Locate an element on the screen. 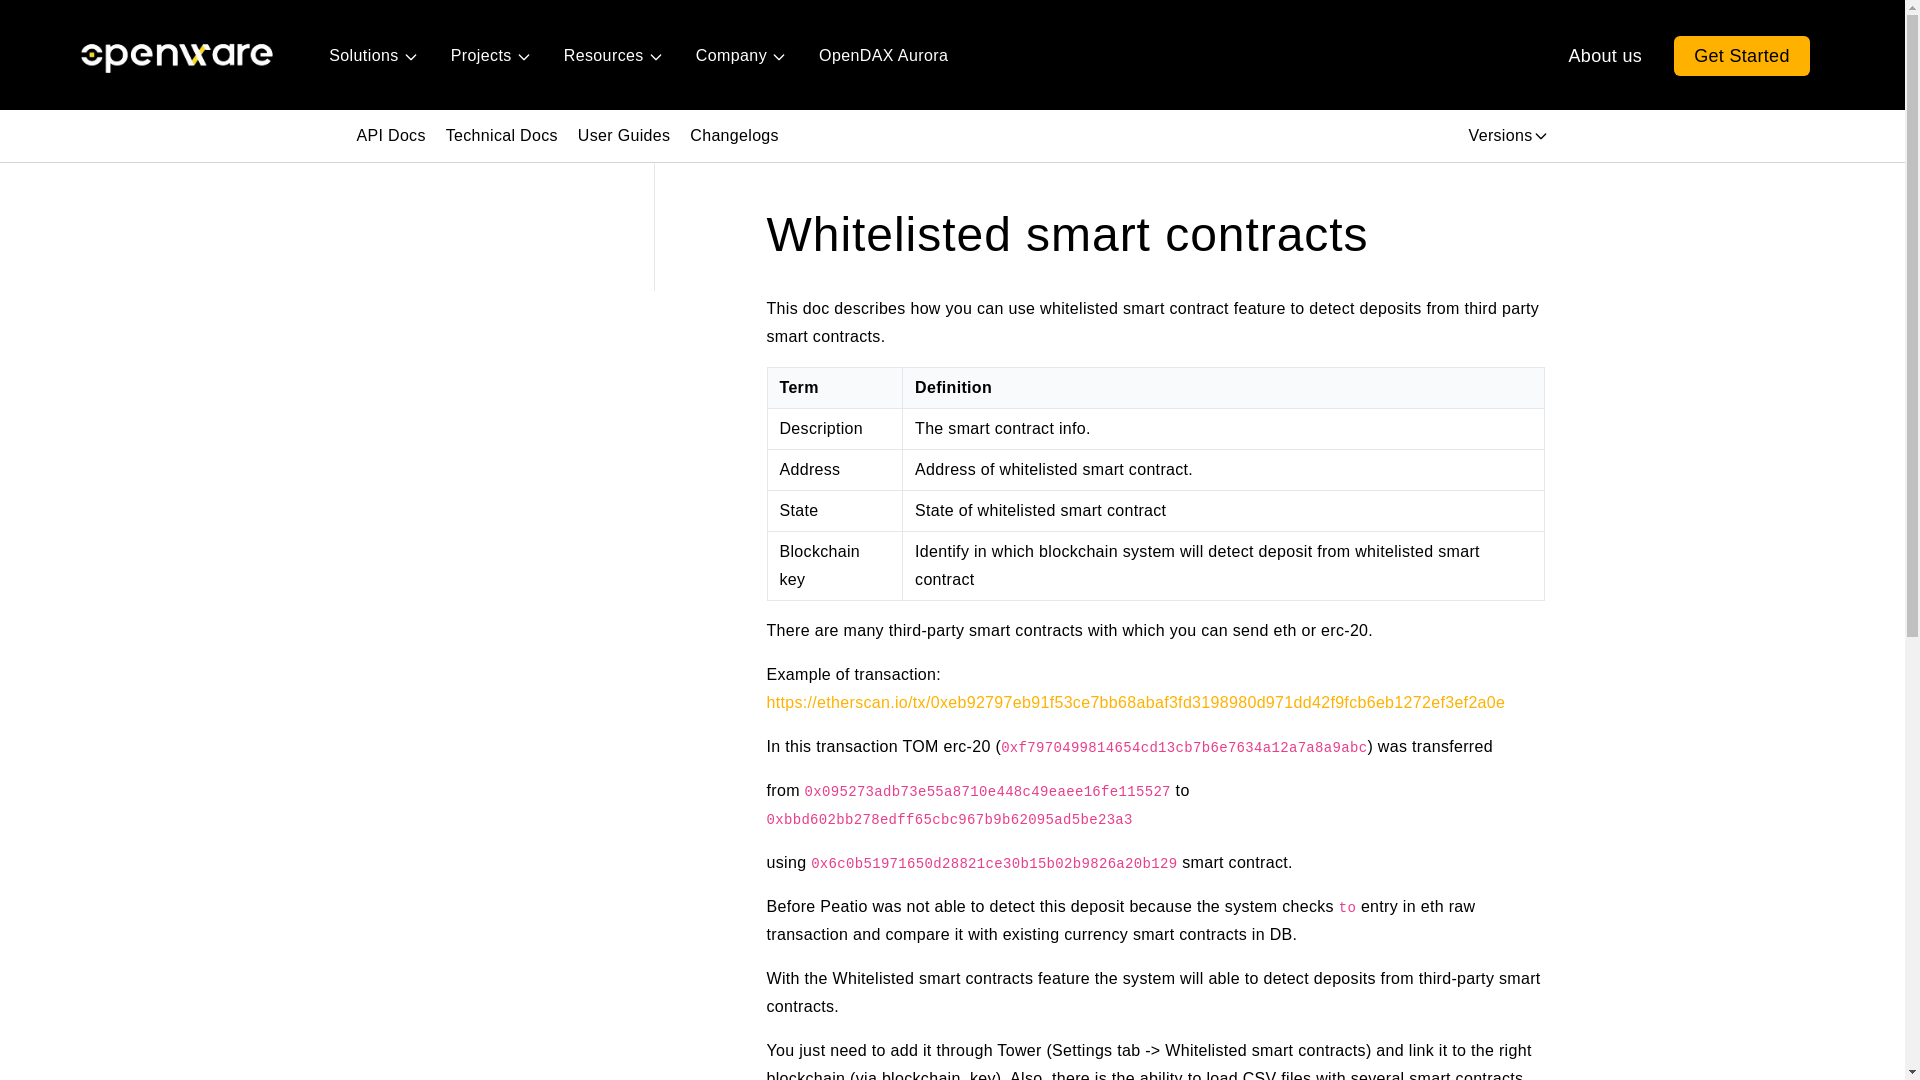  Technical Docs is located at coordinates (502, 136).